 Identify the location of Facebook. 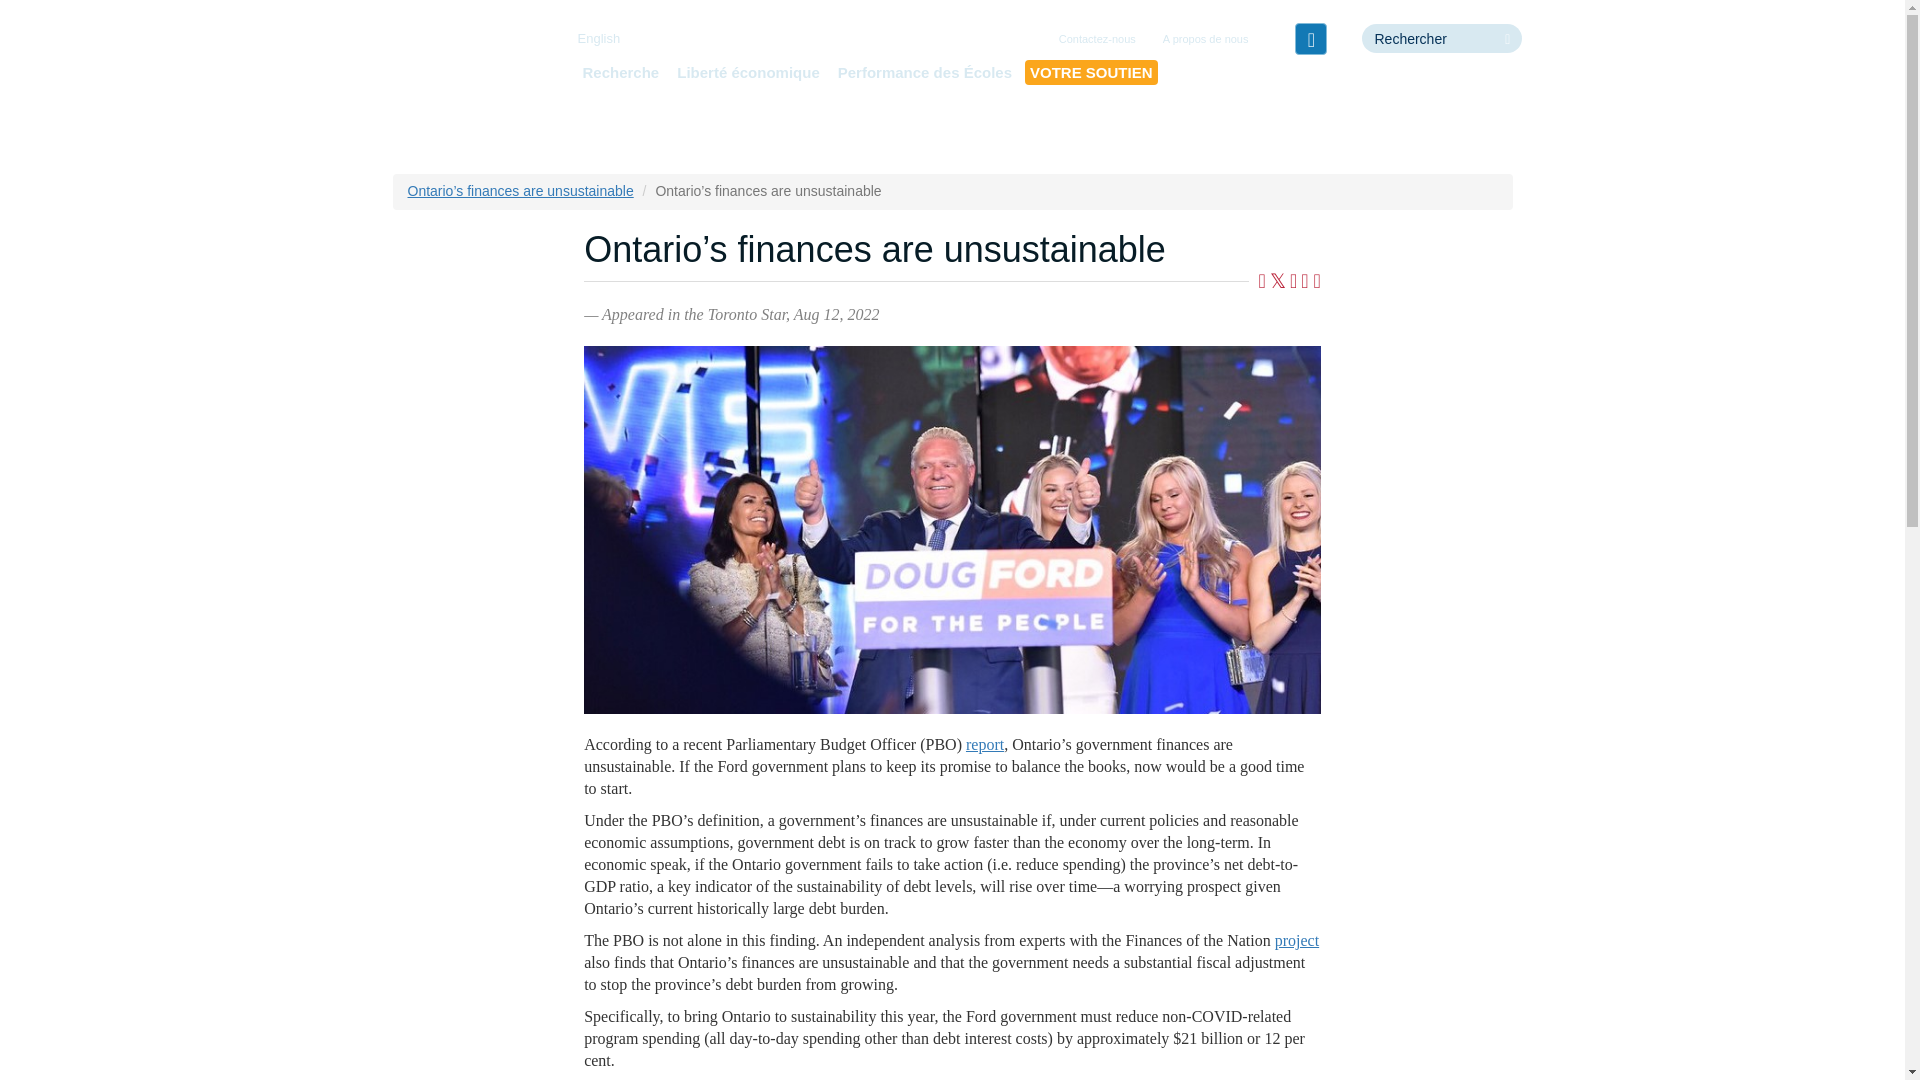
(1310, 38).